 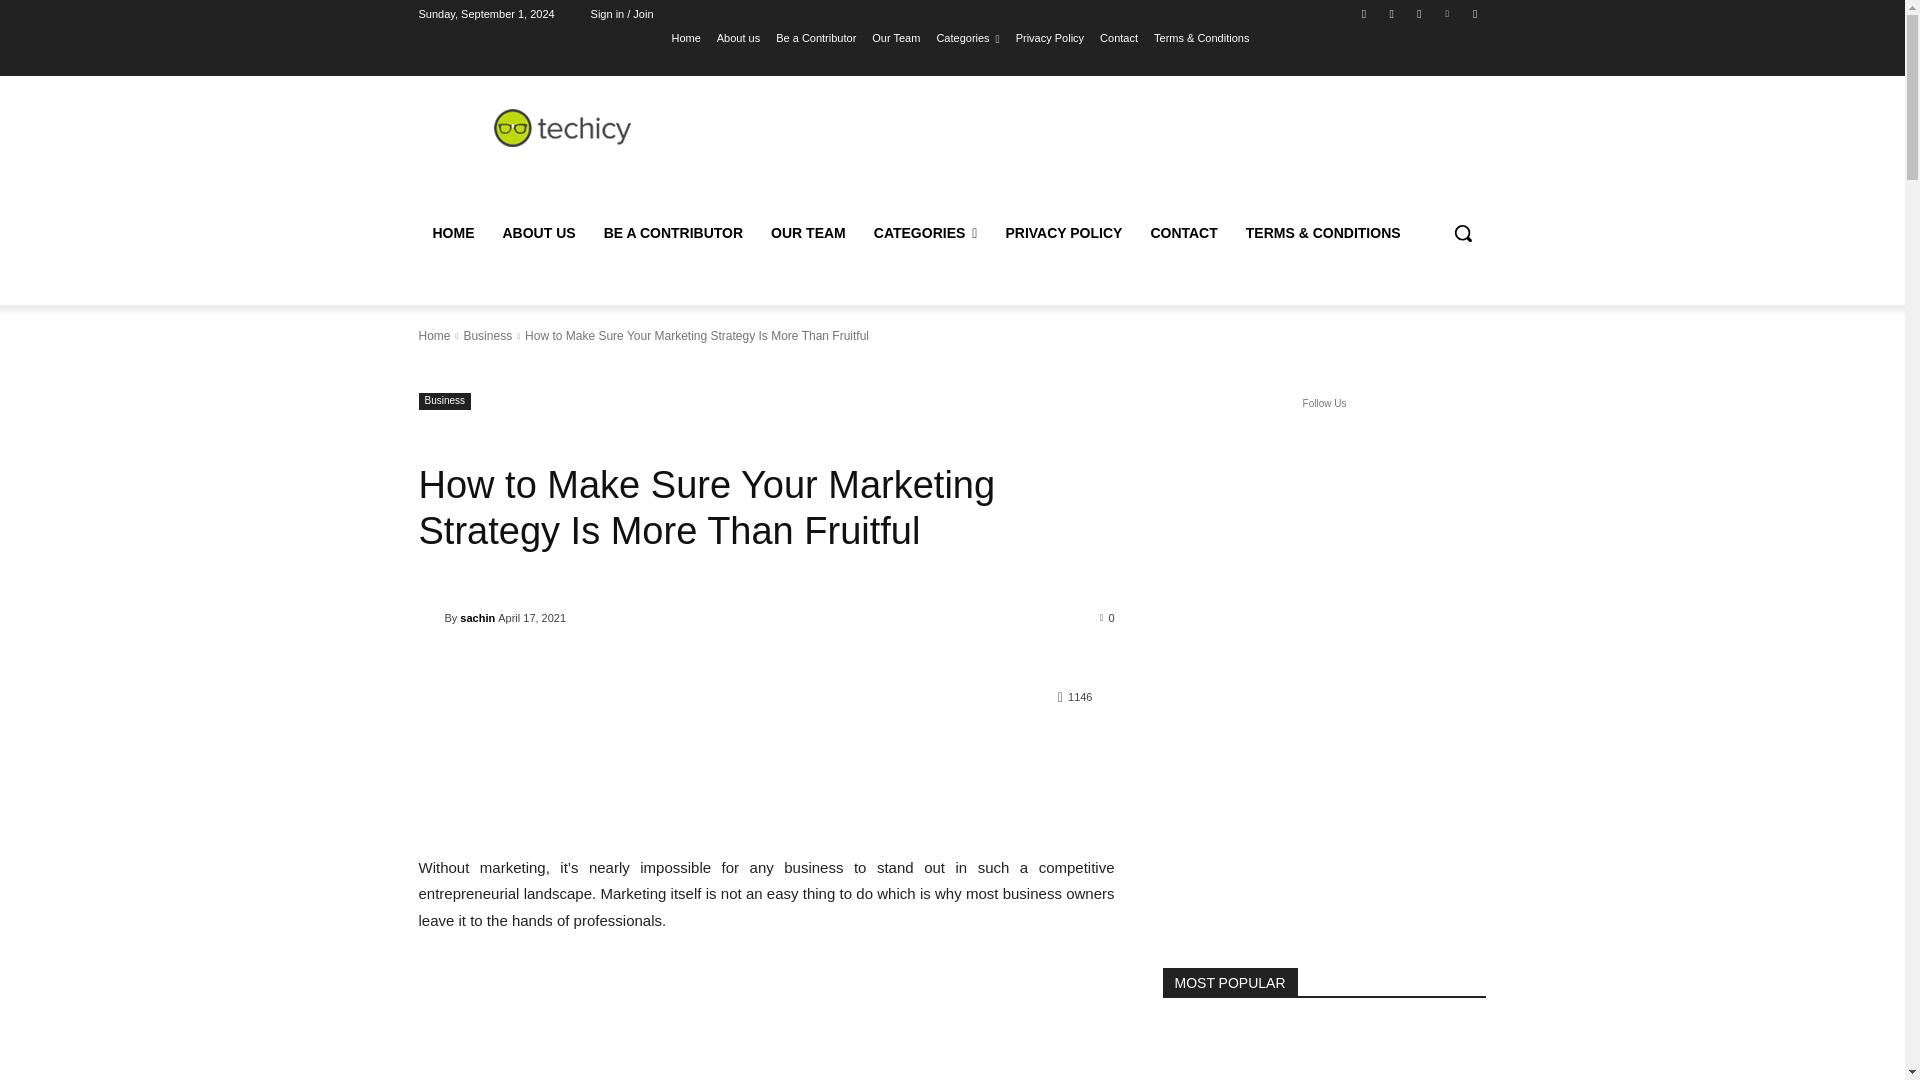 What do you see at coordinates (430, 618) in the screenshot?
I see `sachin` at bounding box center [430, 618].